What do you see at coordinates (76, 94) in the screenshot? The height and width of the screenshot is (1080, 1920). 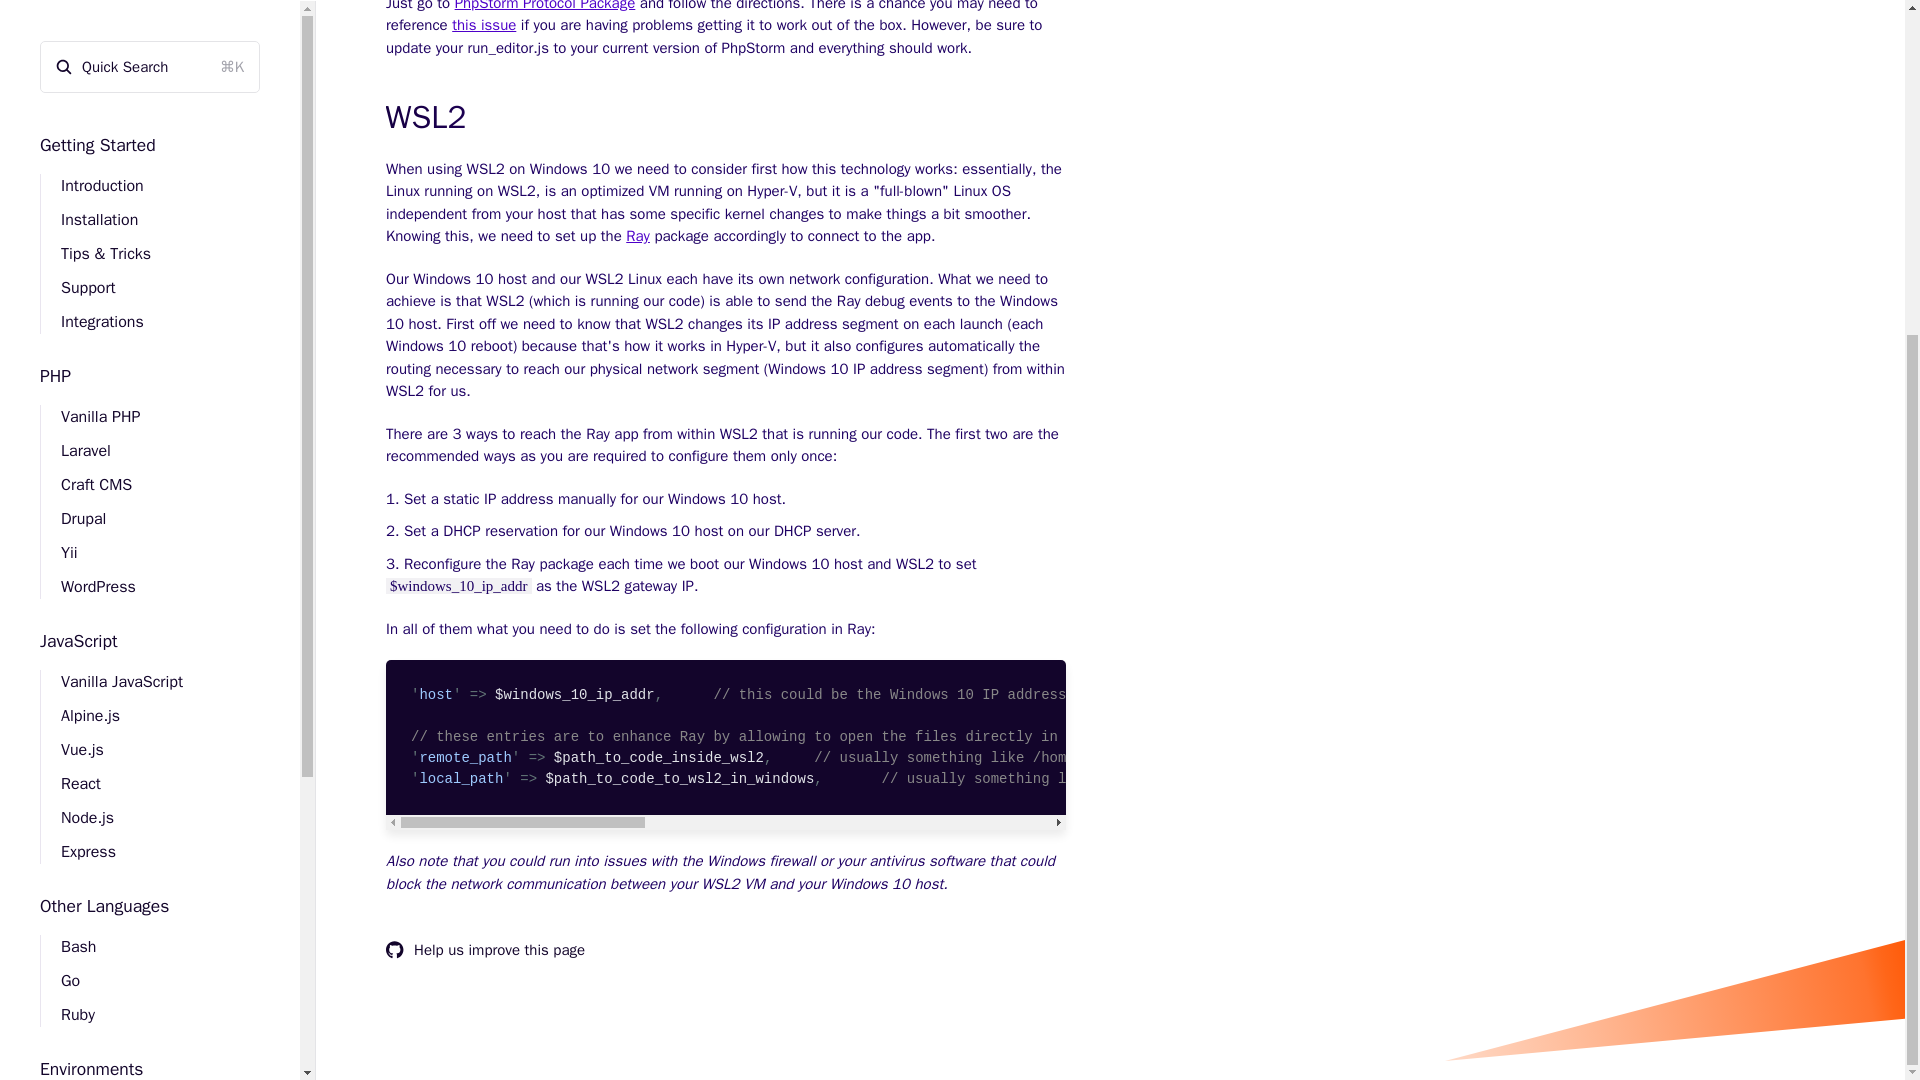 I see `Laravel` at bounding box center [76, 94].